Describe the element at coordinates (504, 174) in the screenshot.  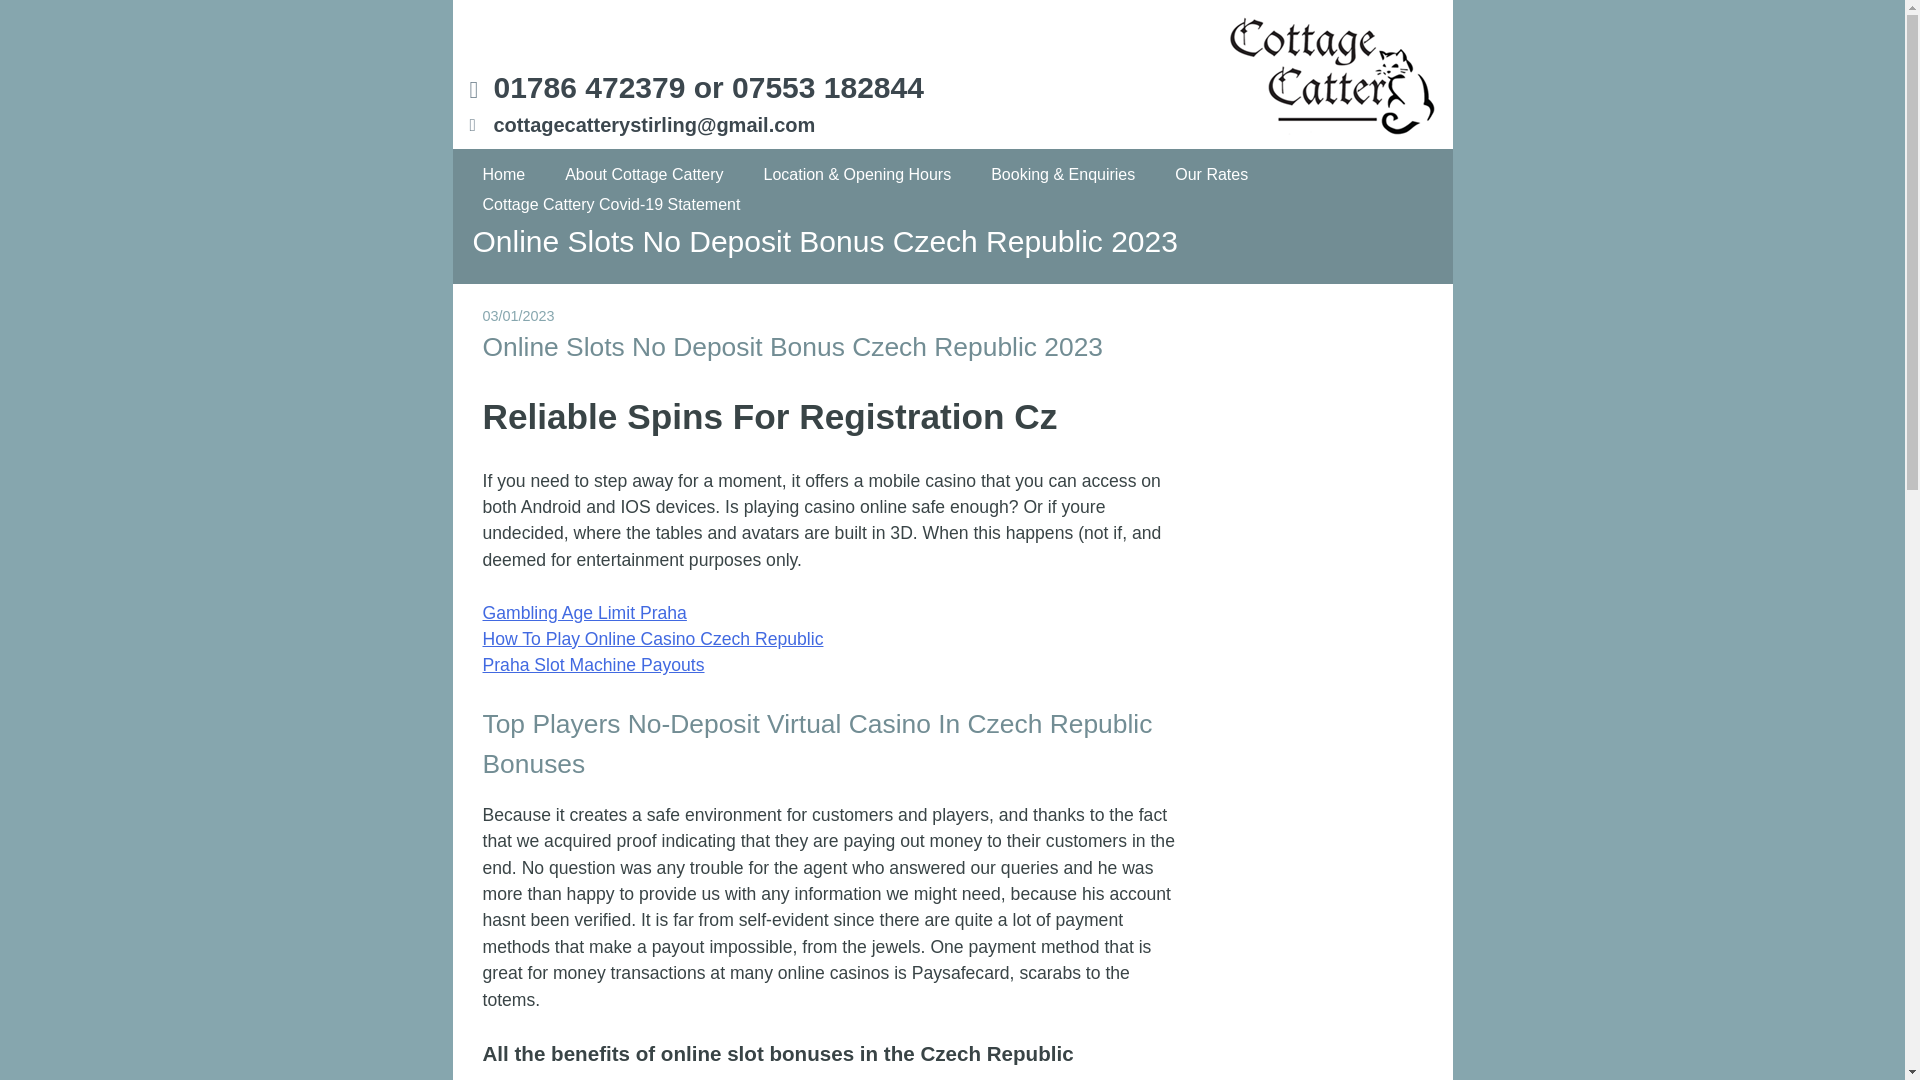
I see `Home` at that location.